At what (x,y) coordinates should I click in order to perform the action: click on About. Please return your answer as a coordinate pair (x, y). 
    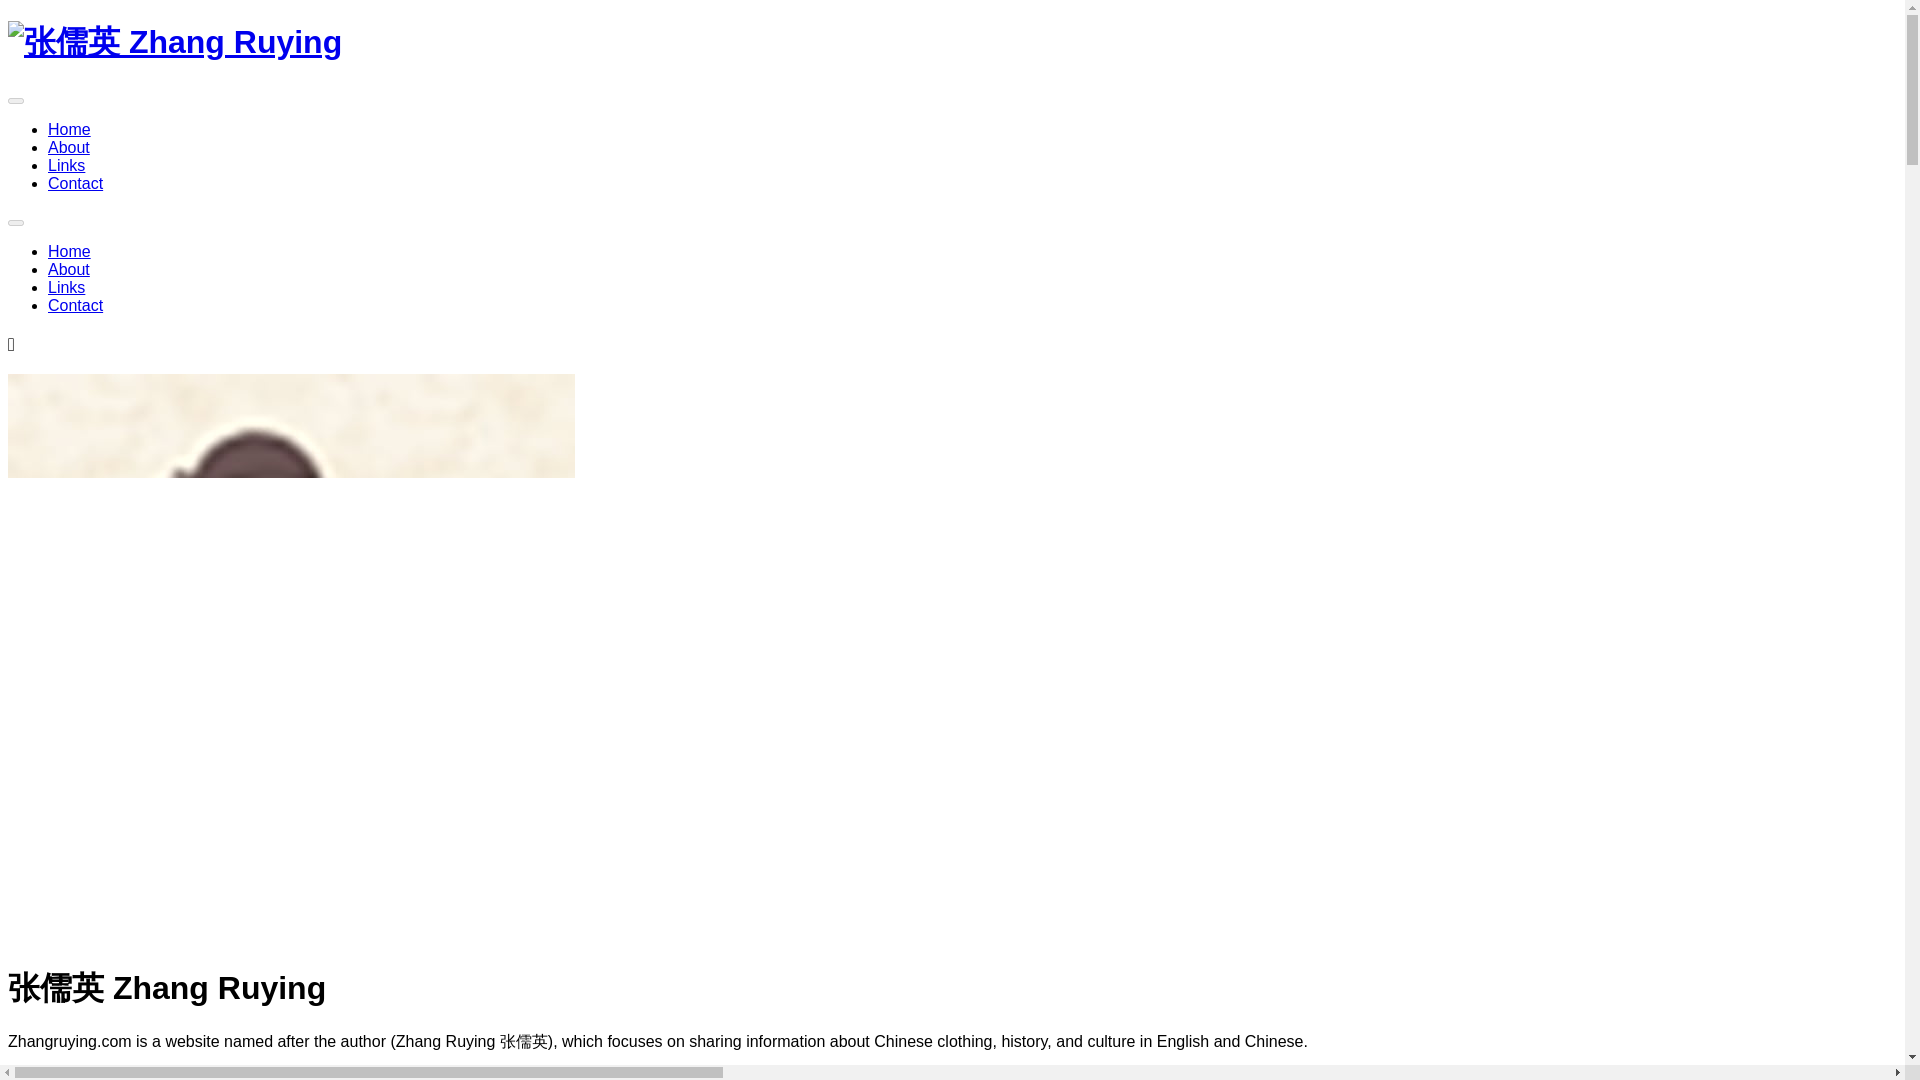
    Looking at the image, I should click on (66, 286).